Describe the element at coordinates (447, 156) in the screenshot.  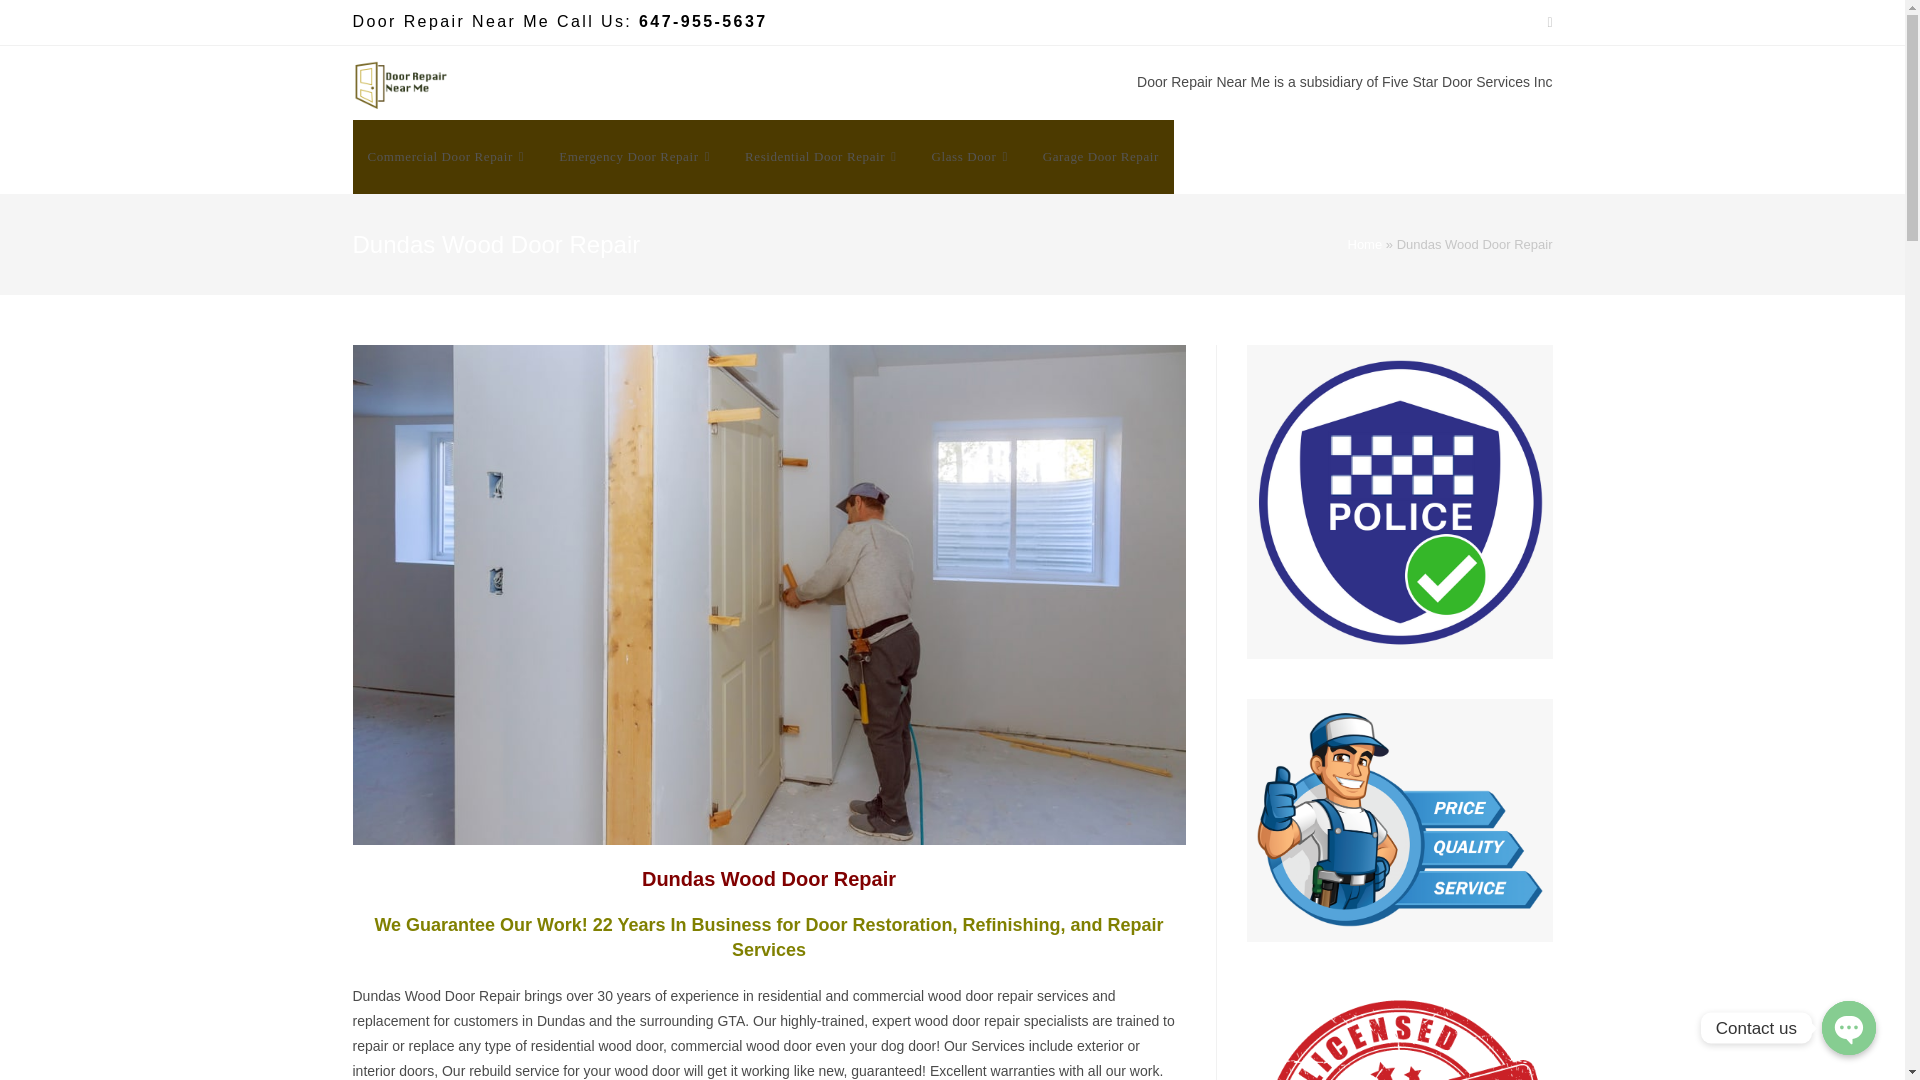
I see `Commercial Door Repair` at that location.